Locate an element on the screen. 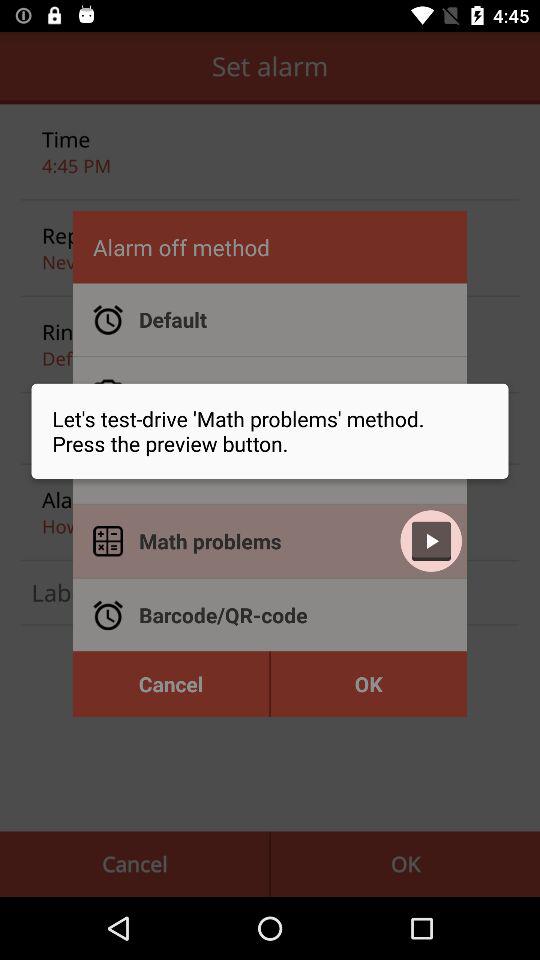  click on ok is located at coordinates (369, 684).